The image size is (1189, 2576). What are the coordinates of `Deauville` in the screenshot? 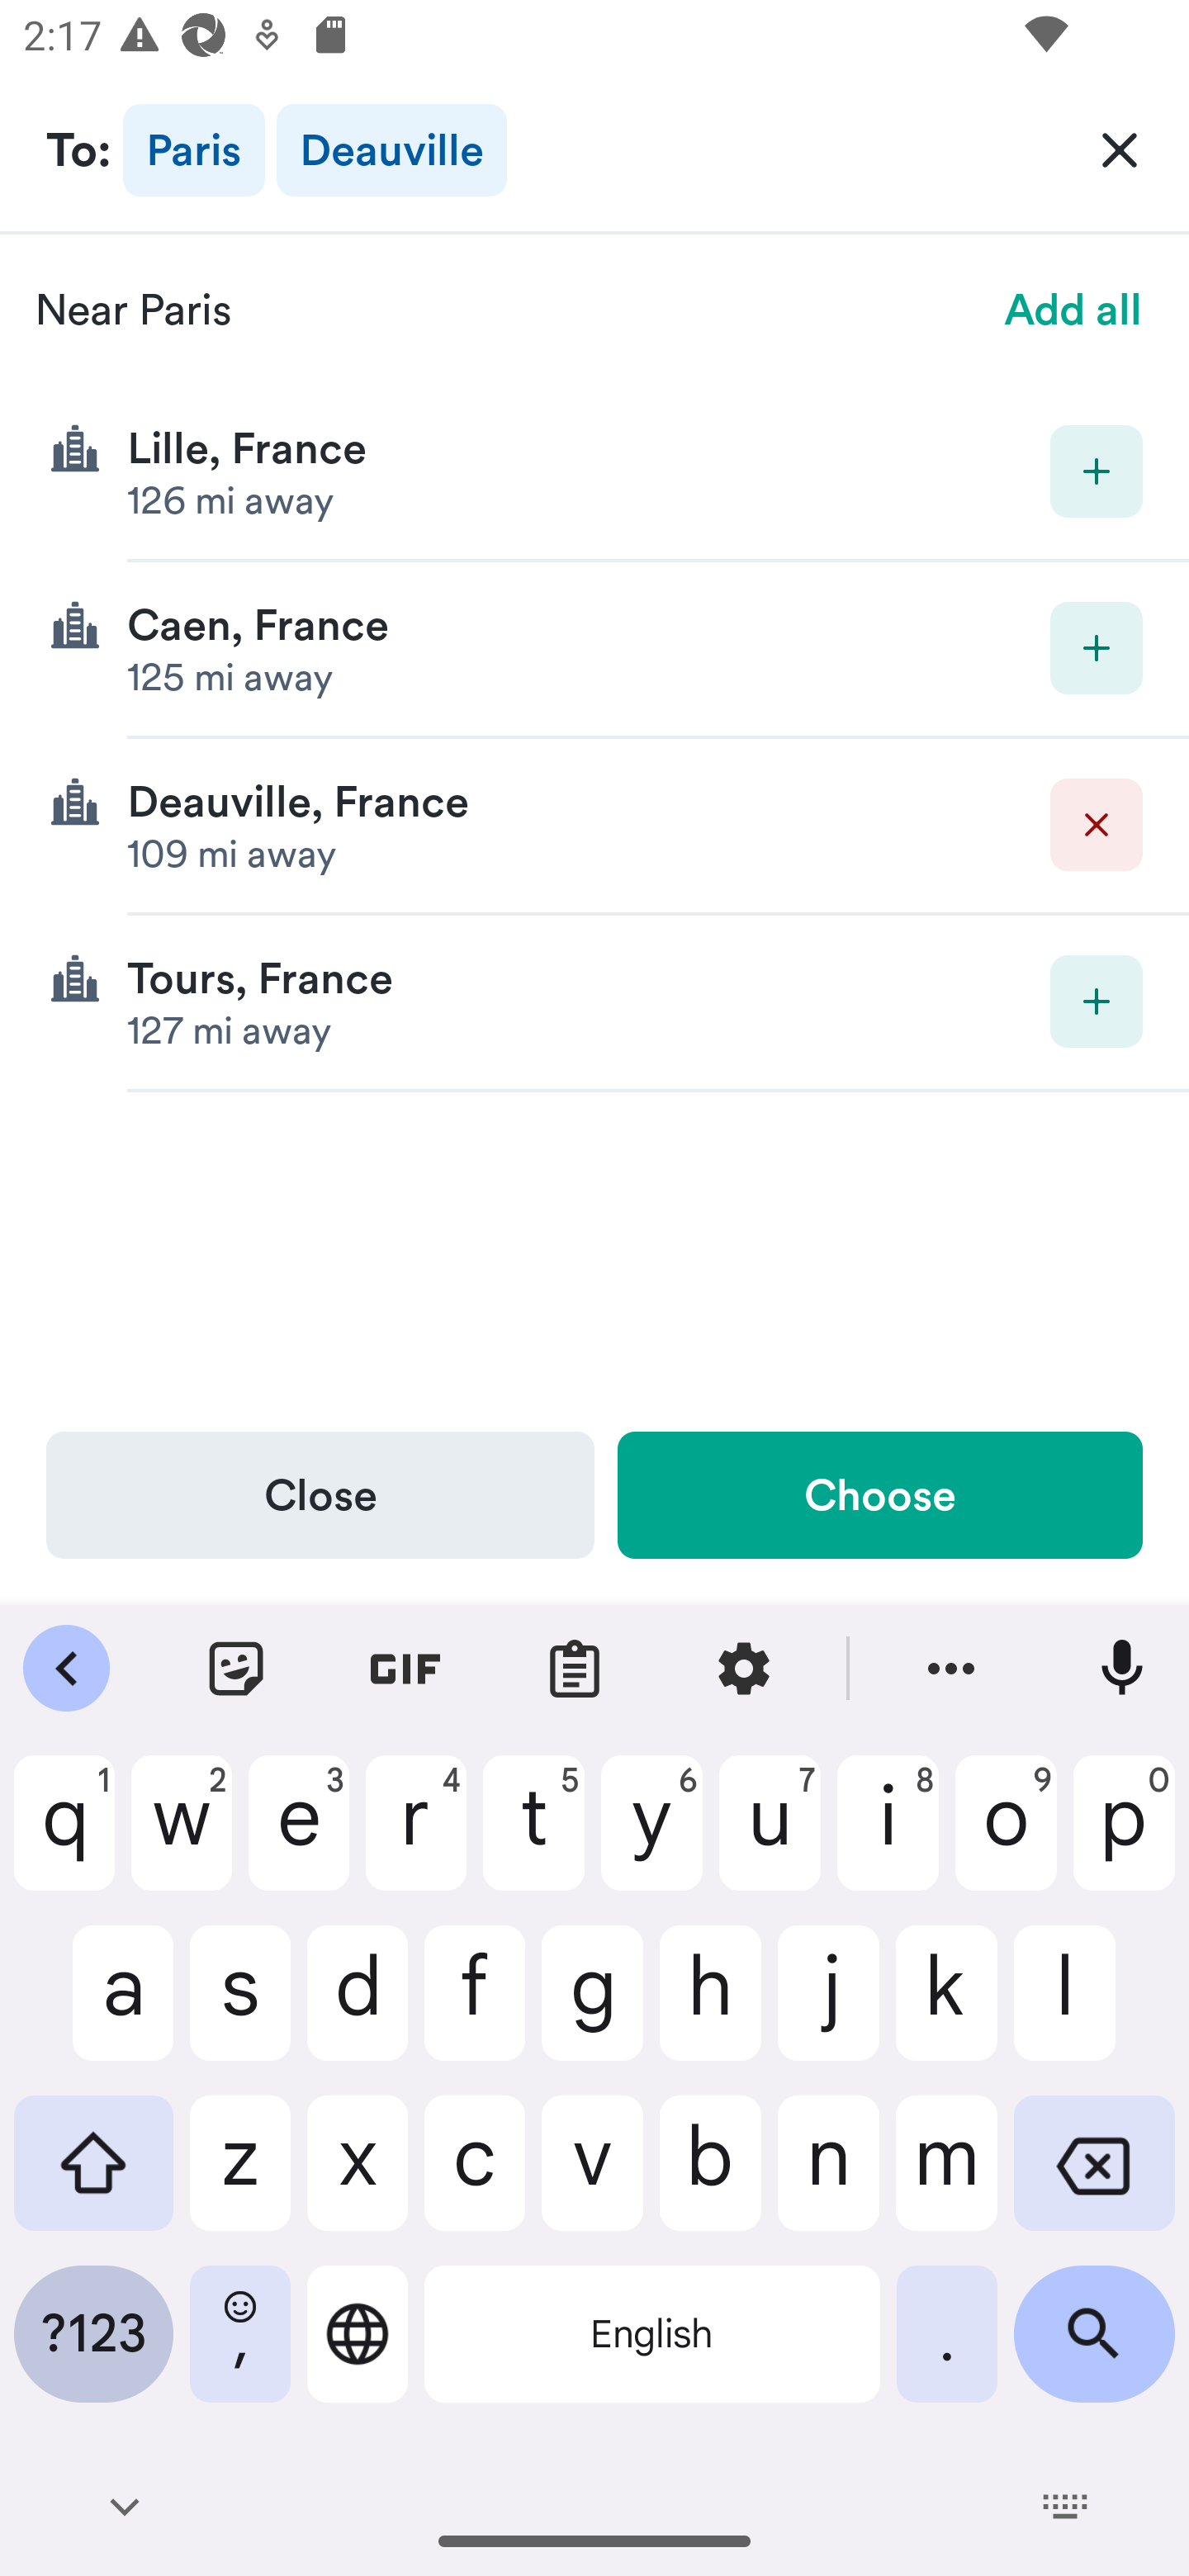 It's located at (391, 149).